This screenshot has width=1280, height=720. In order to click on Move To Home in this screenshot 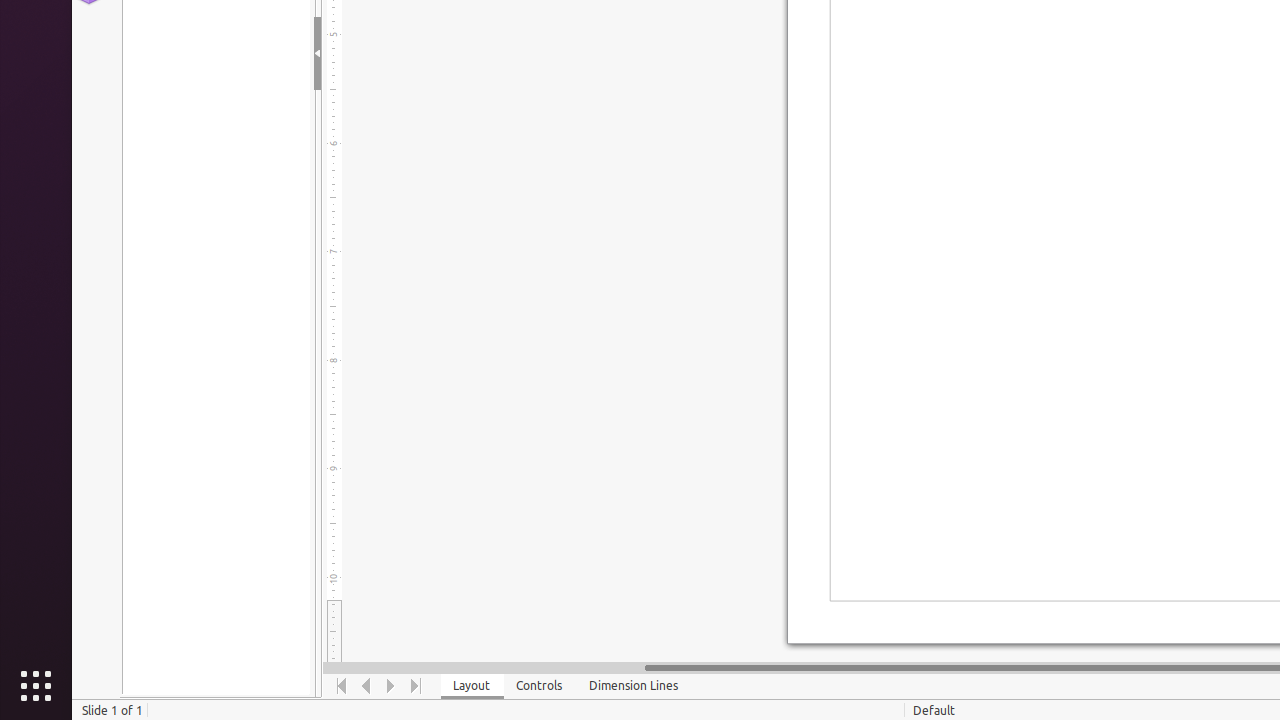, I will do `click(342, 686)`.